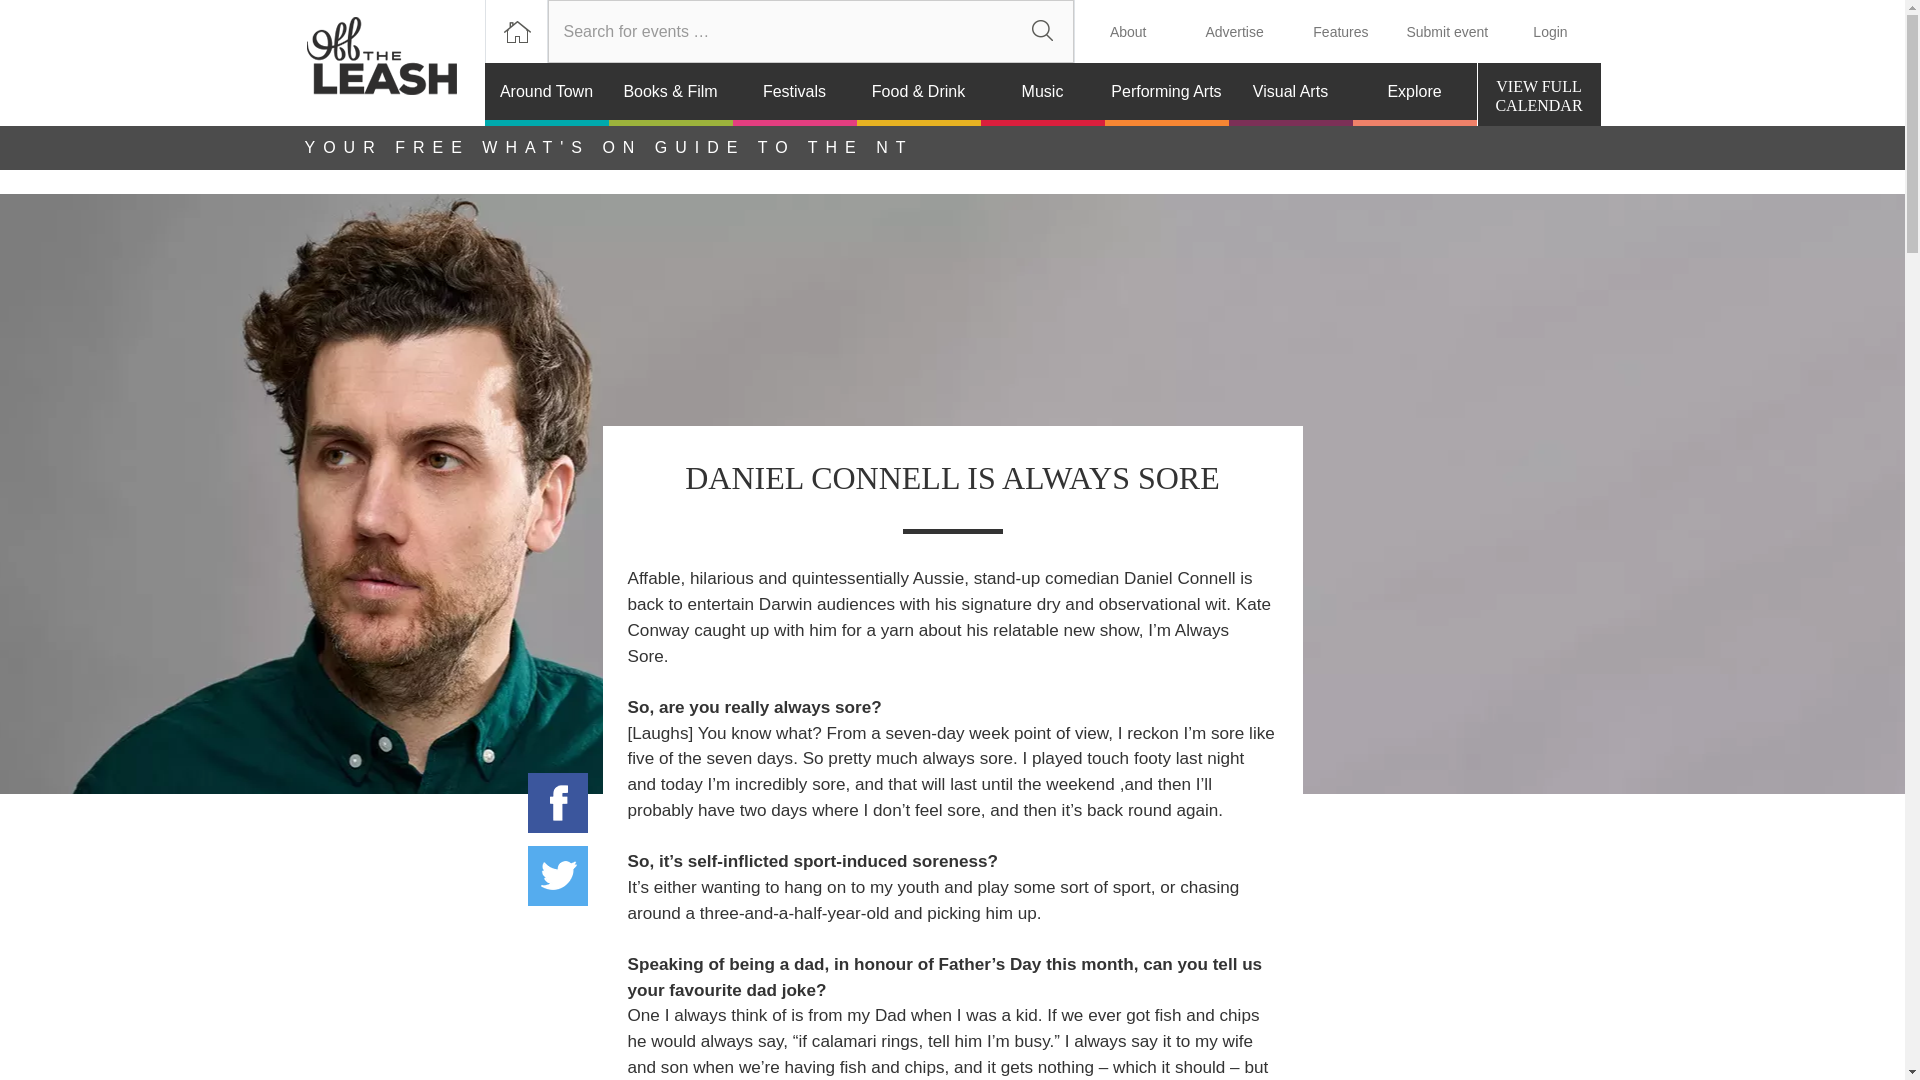 This screenshot has height=1080, width=1920. I want to click on Tweet this on twitter, so click(558, 876).